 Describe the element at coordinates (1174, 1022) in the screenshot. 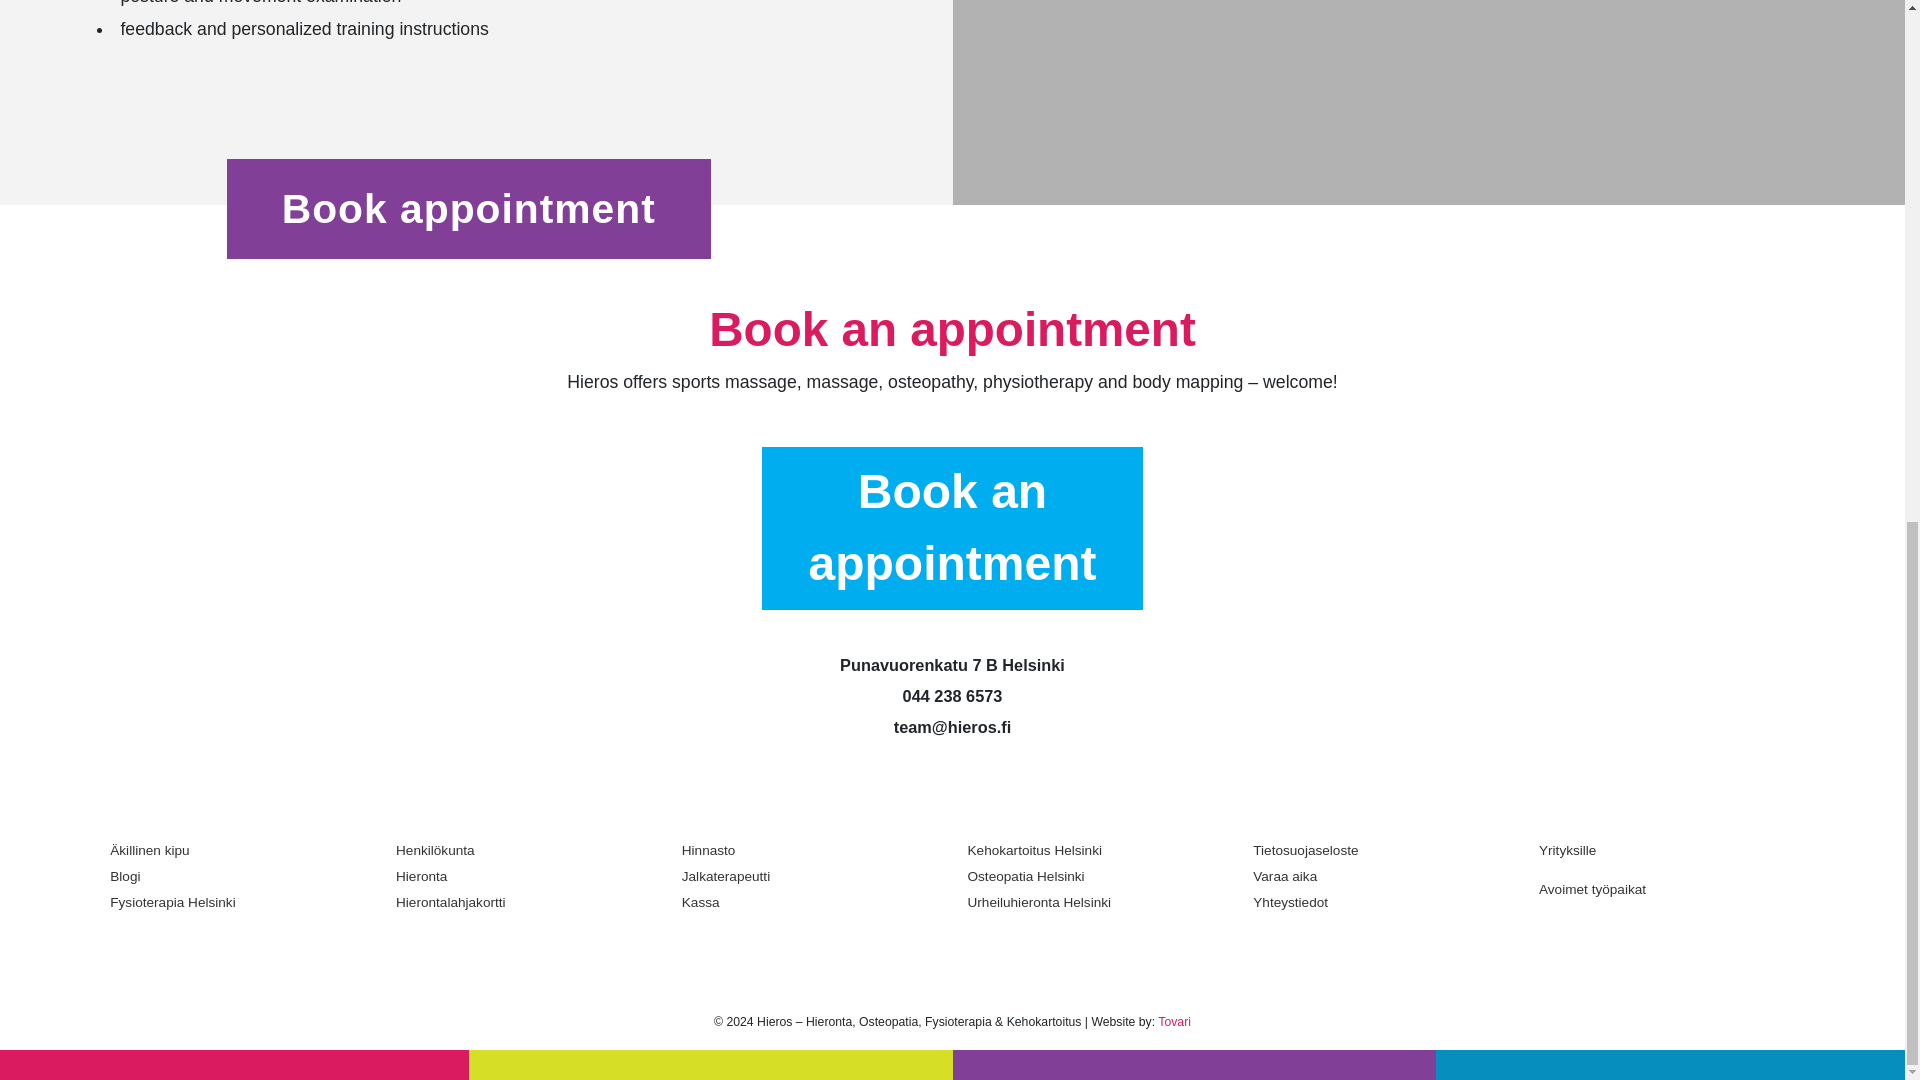

I see `Marketing agency Tovari` at that location.